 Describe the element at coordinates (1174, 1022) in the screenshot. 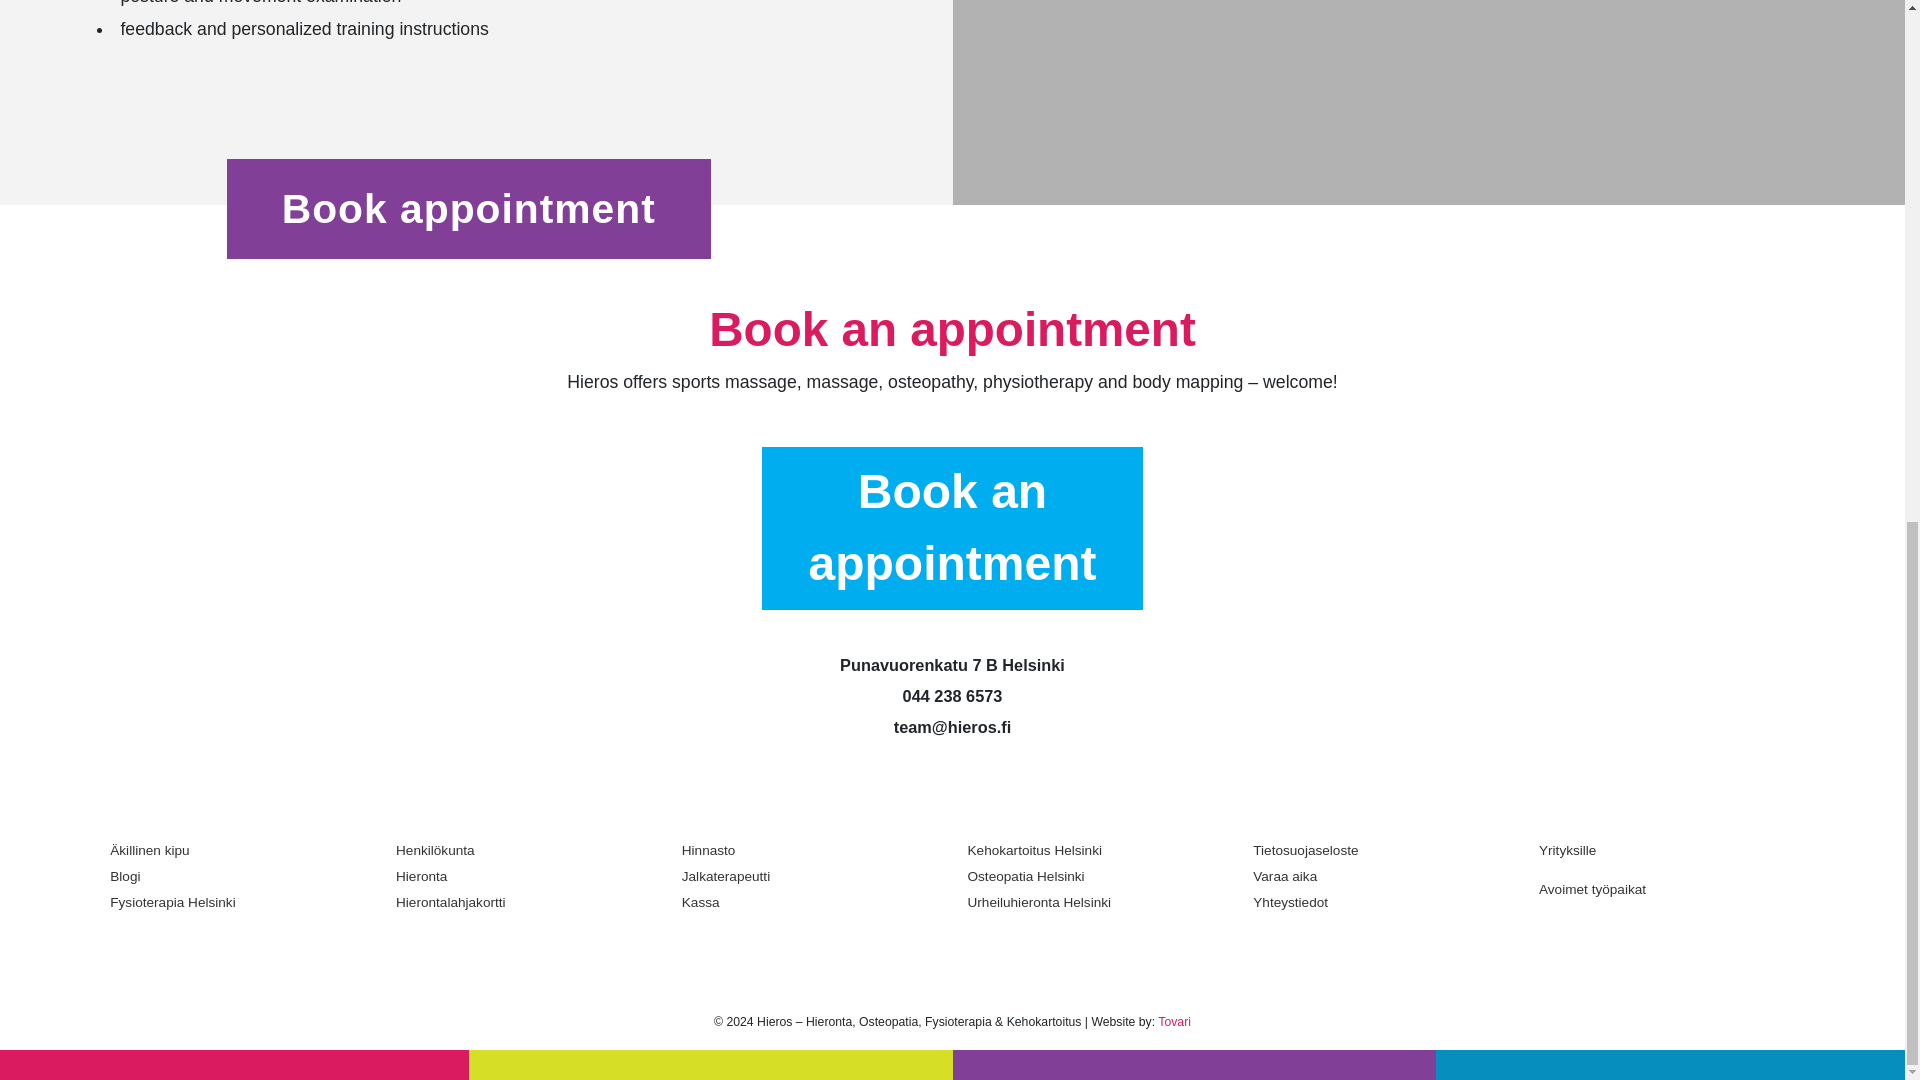

I see `Marketing agency Tovari` at that location.